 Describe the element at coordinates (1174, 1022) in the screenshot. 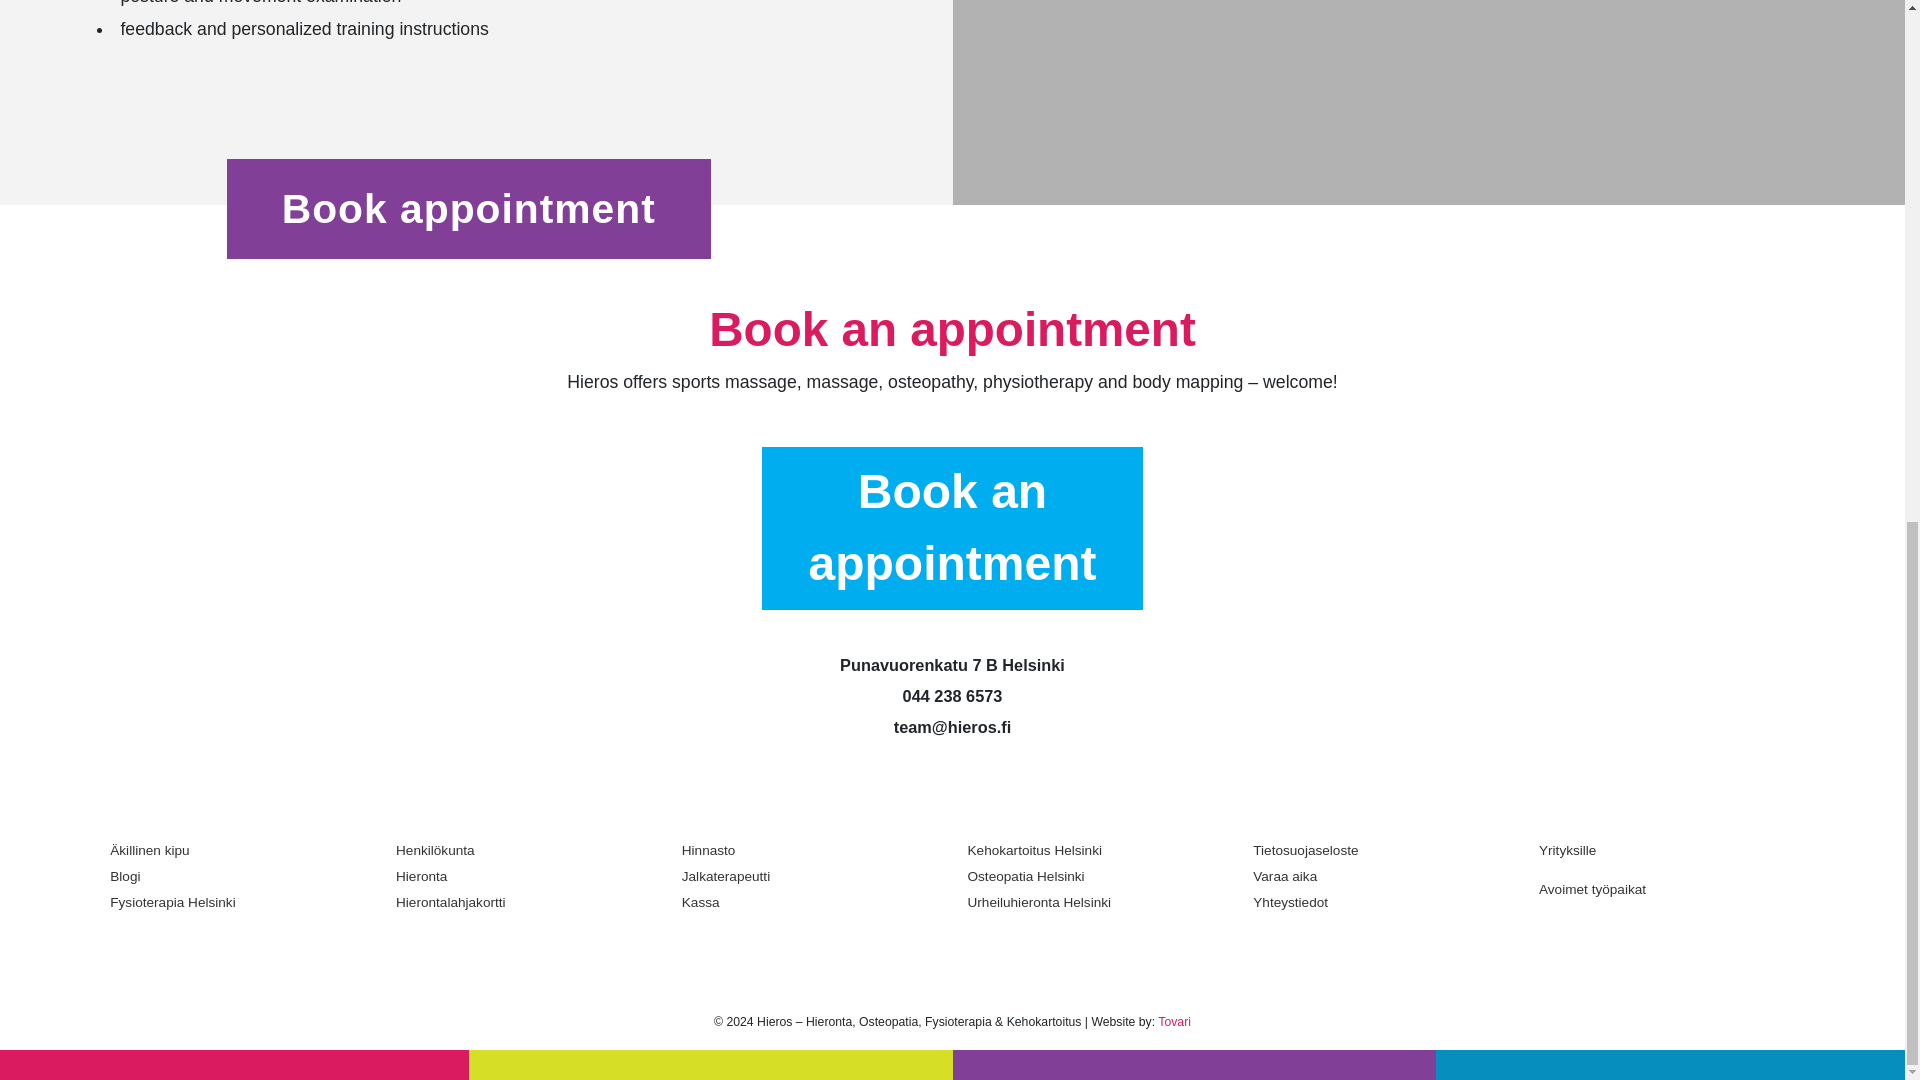

I see `Marketing agency Tovari` at that location.